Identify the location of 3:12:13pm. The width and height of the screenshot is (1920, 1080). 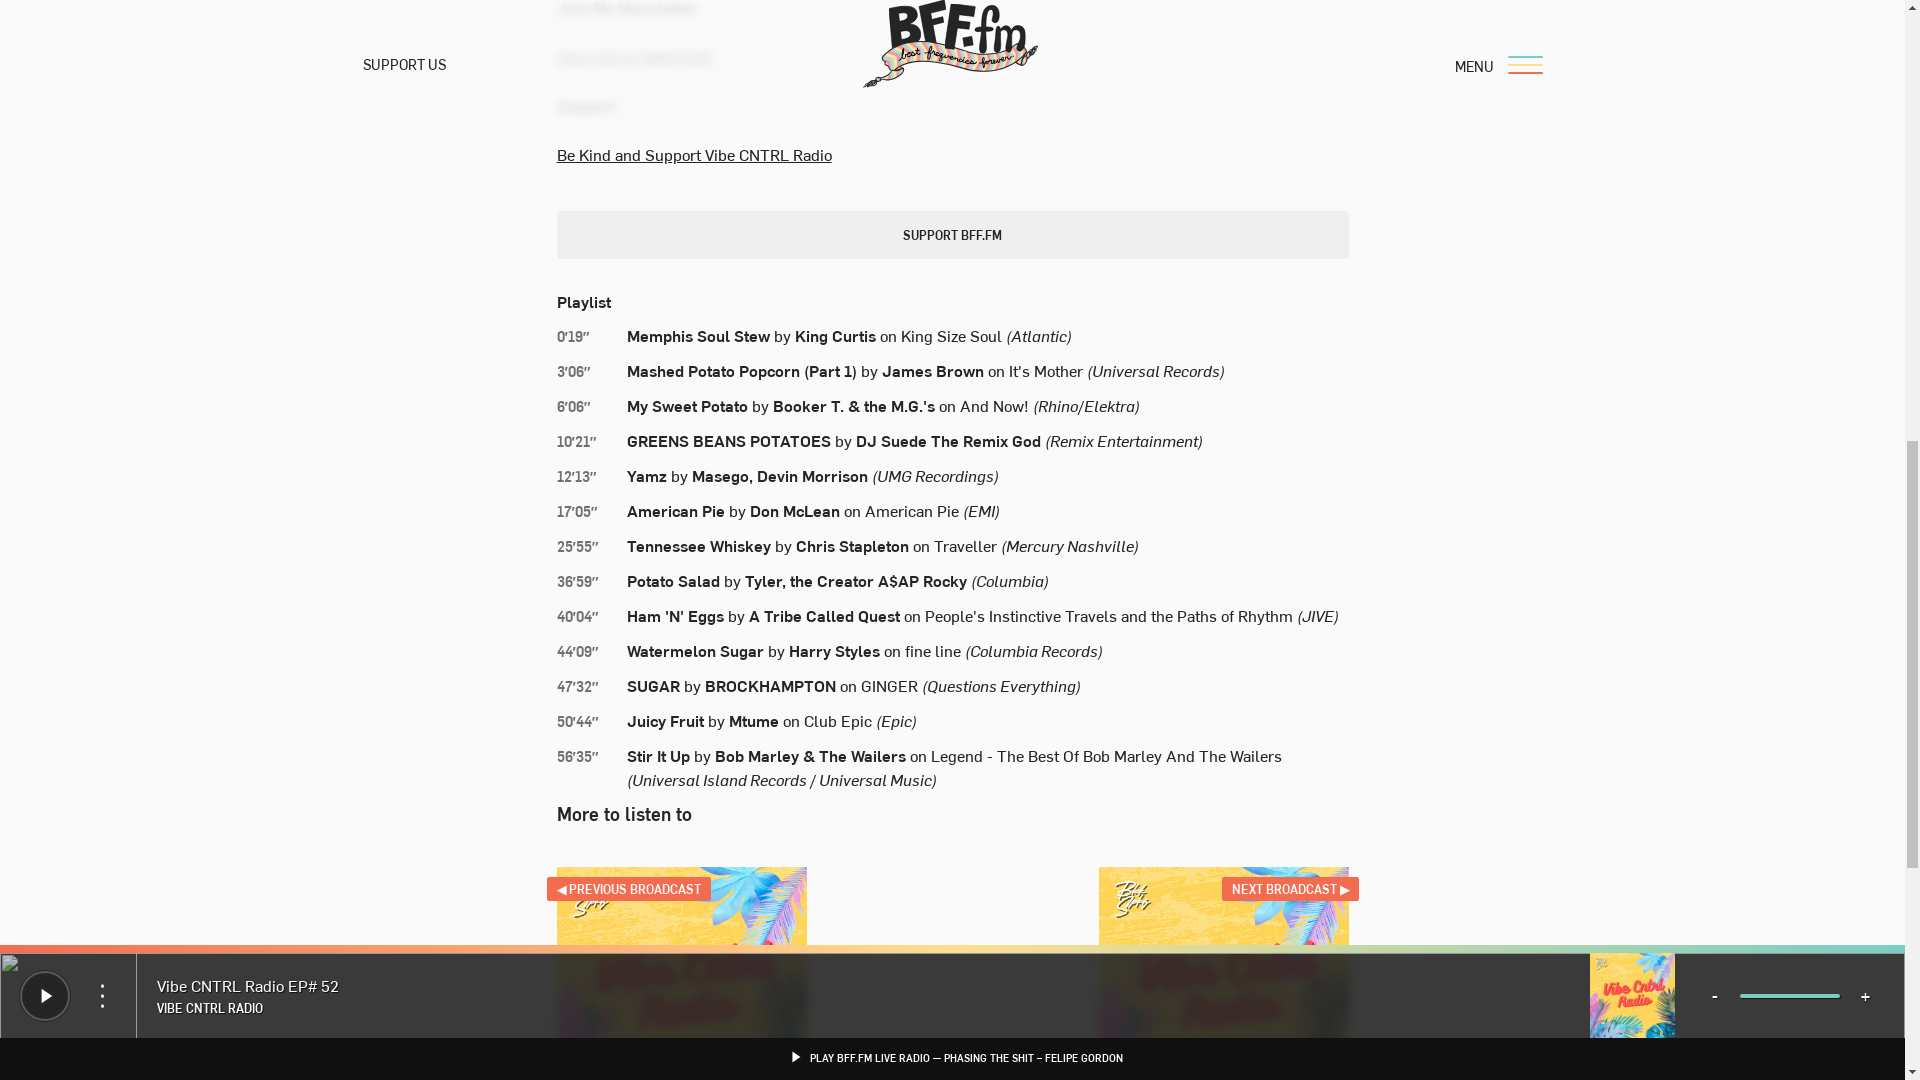
(590, 476).